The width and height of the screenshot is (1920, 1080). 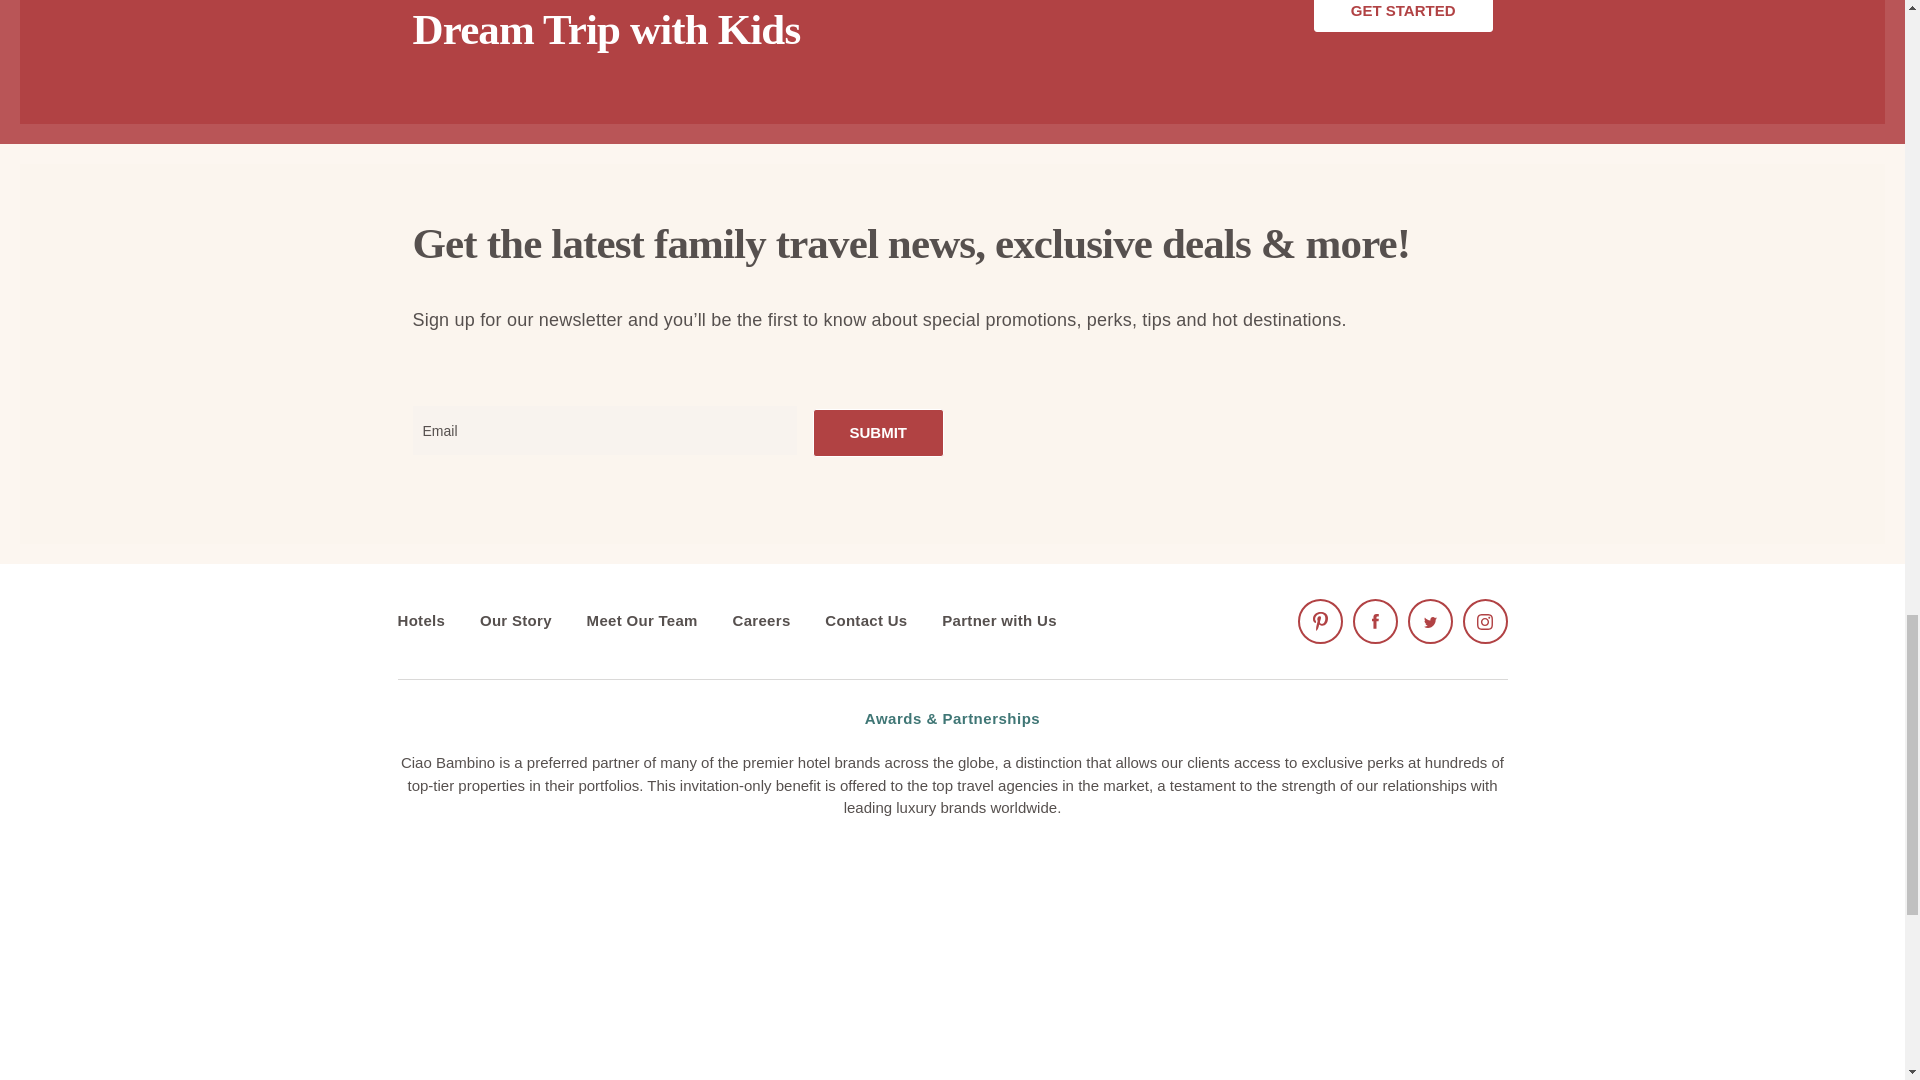 I want to click on Submit, so click(x=878, y=432).